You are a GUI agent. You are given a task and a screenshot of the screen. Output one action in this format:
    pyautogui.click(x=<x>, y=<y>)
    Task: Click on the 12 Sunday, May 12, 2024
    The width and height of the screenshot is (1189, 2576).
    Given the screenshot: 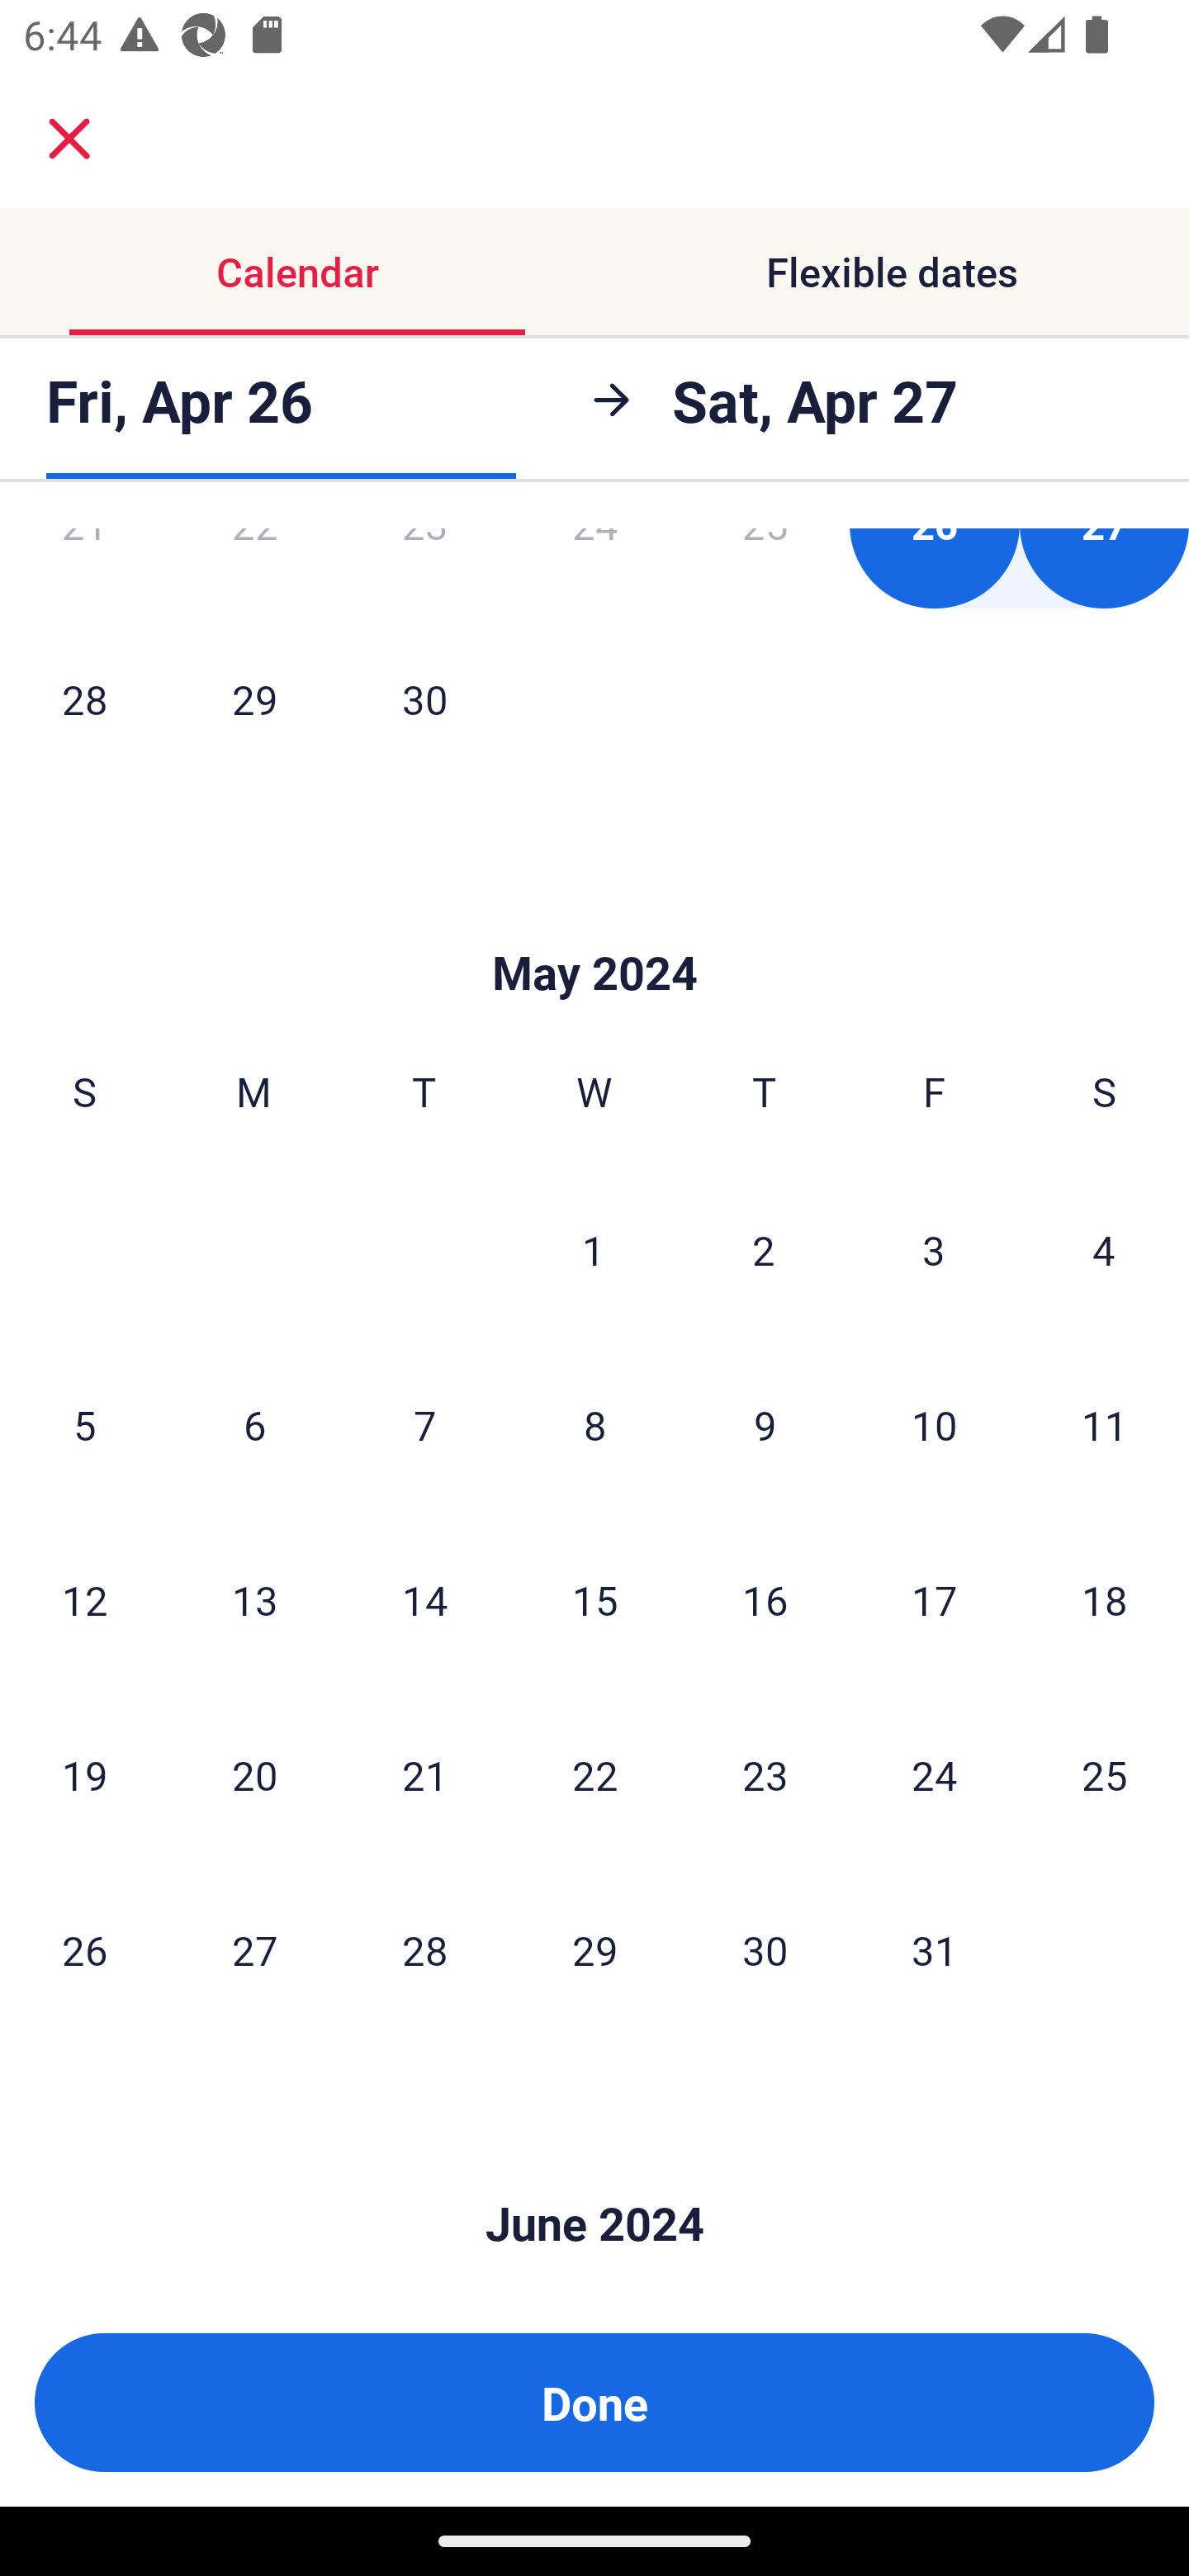 What is the action you would take?
    pyautogui.click(x=84, y=1599)
    